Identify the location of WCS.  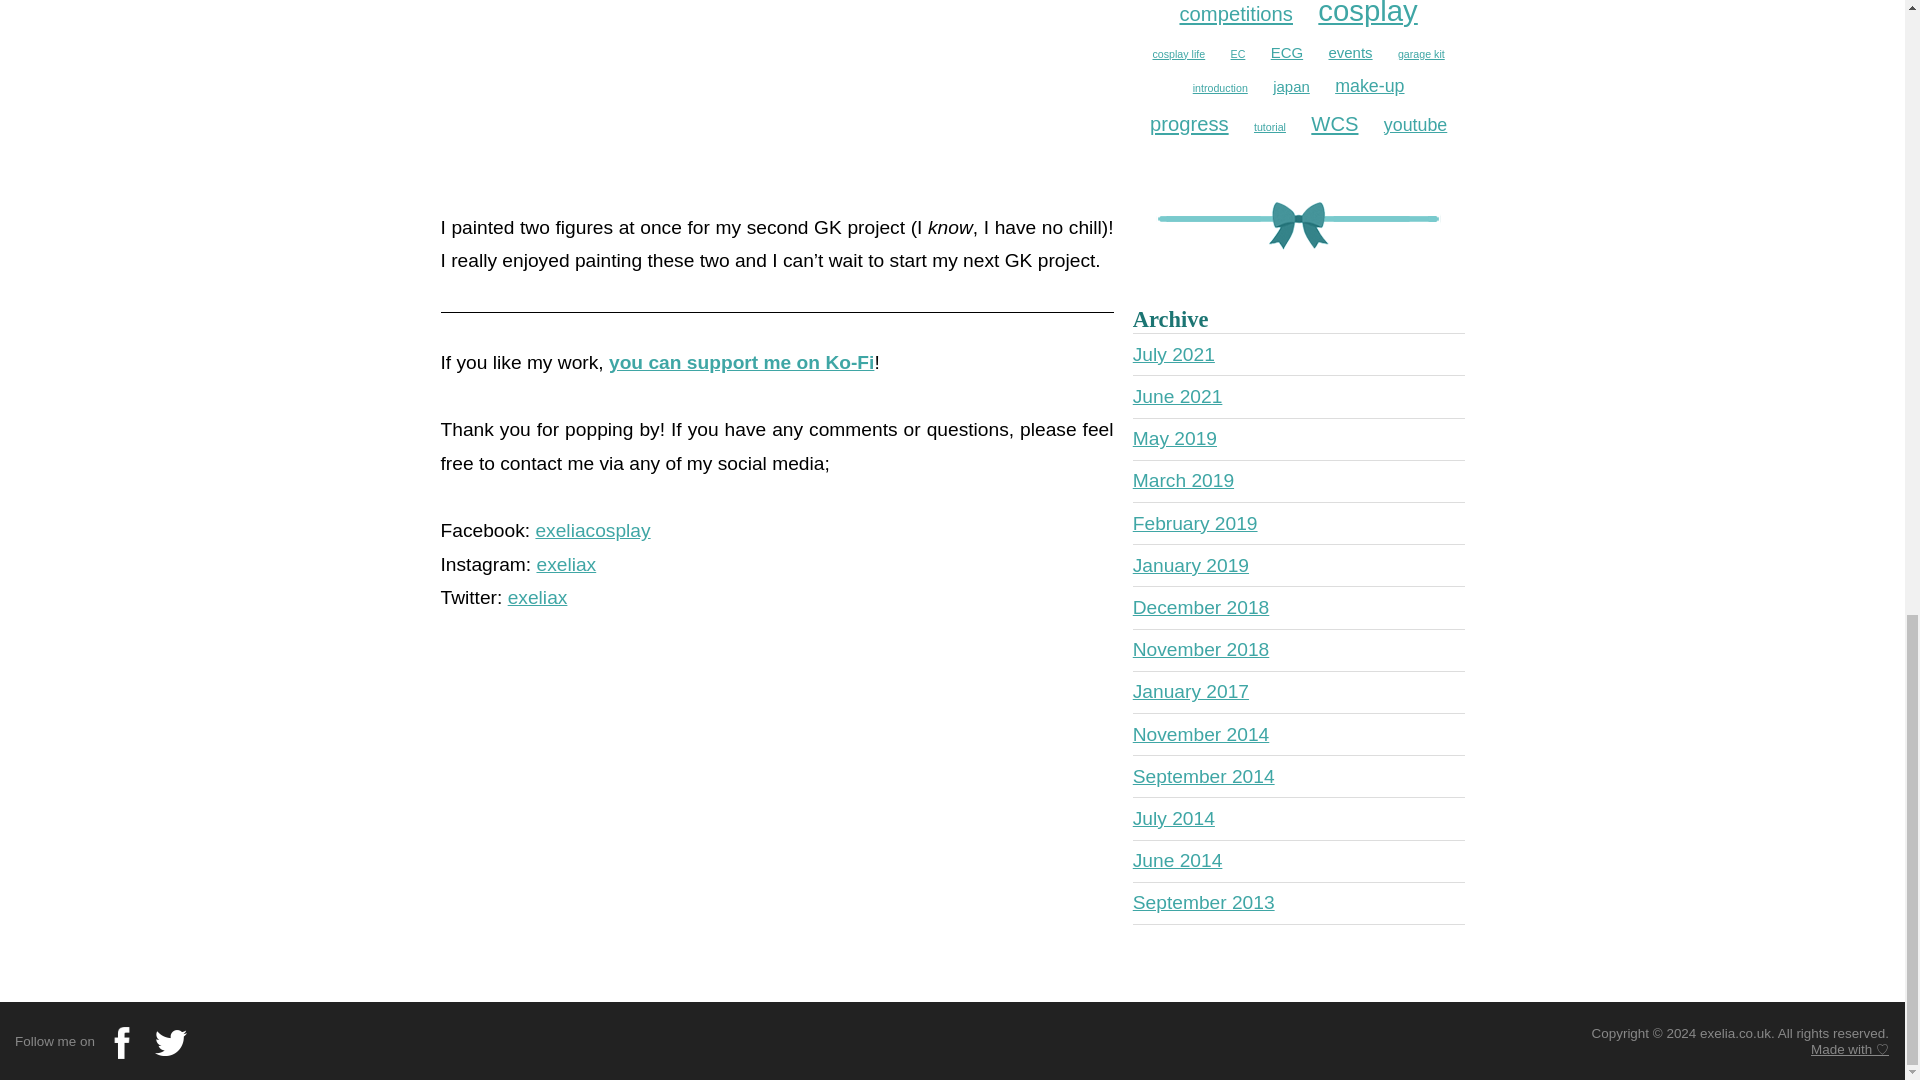
(1334, 124).